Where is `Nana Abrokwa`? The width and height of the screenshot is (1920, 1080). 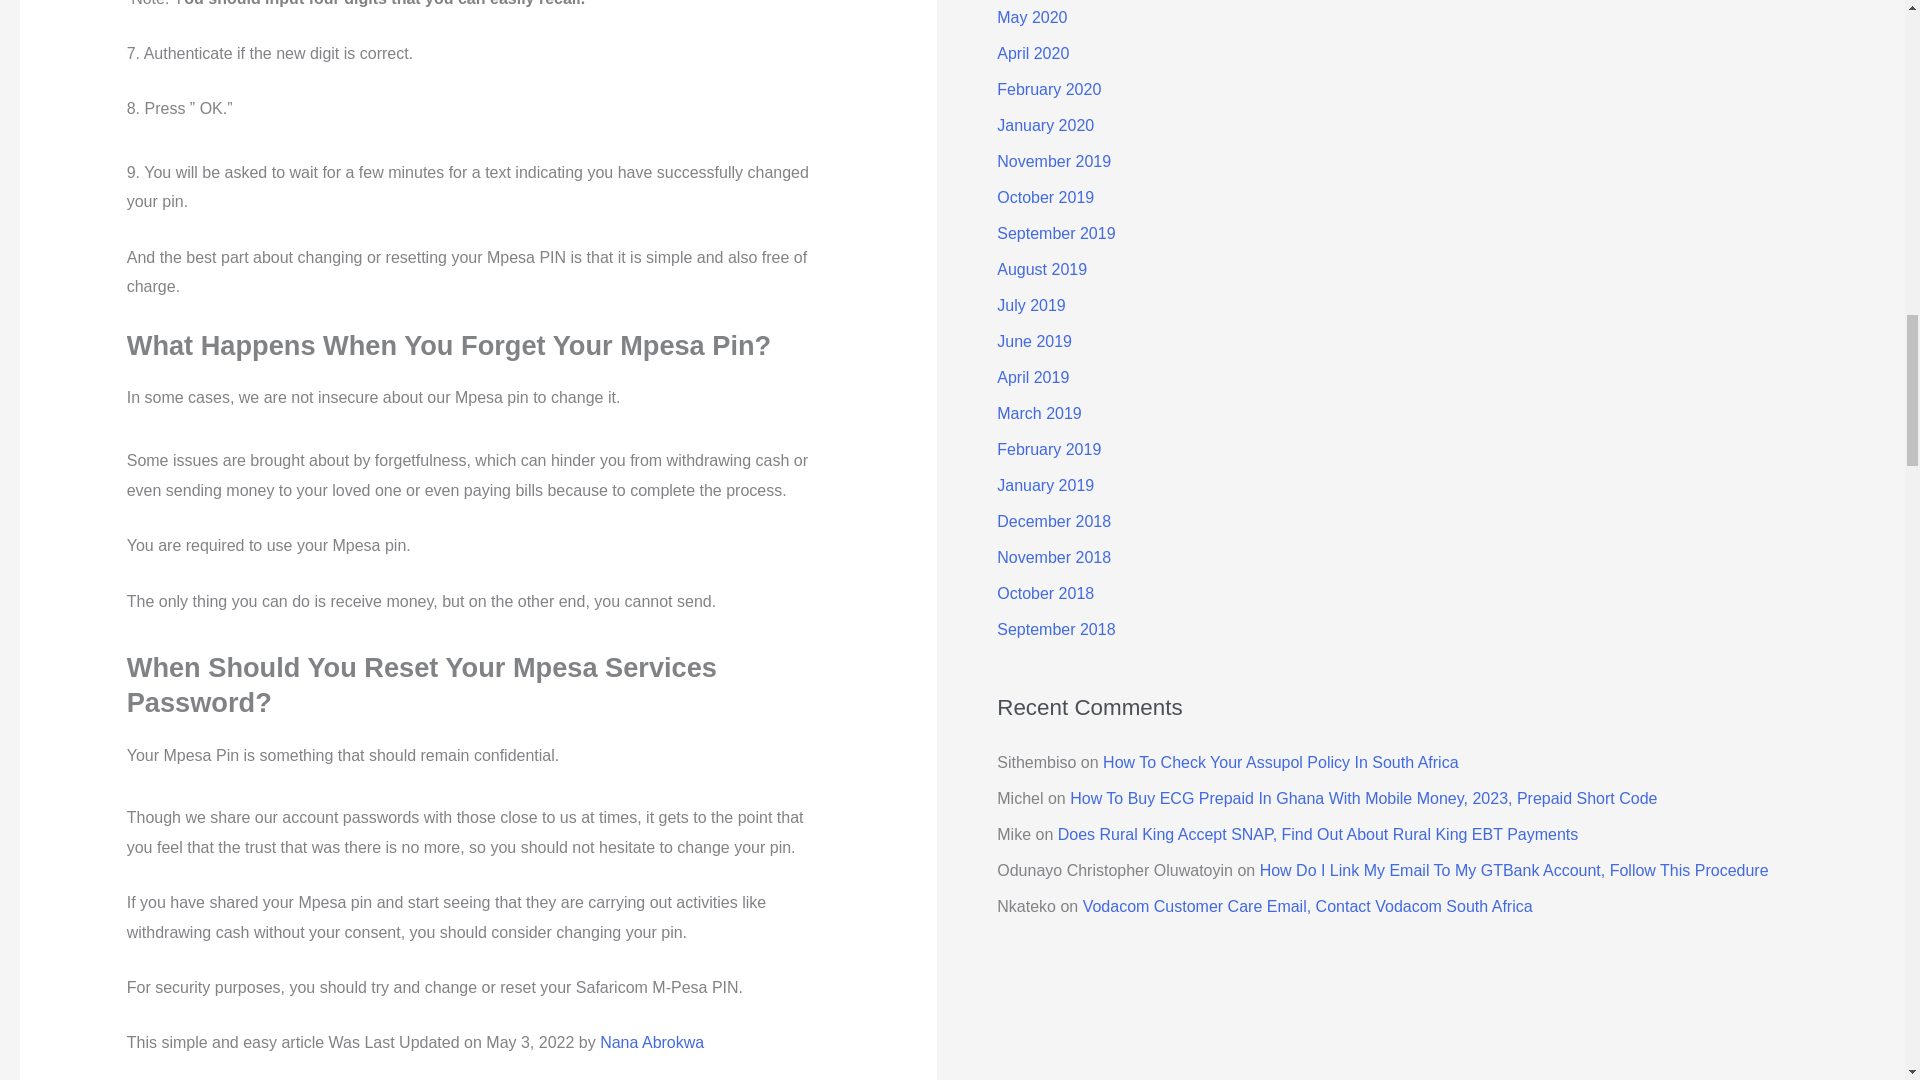
Nana Abrokwa is located at coordinates (652, 1042).